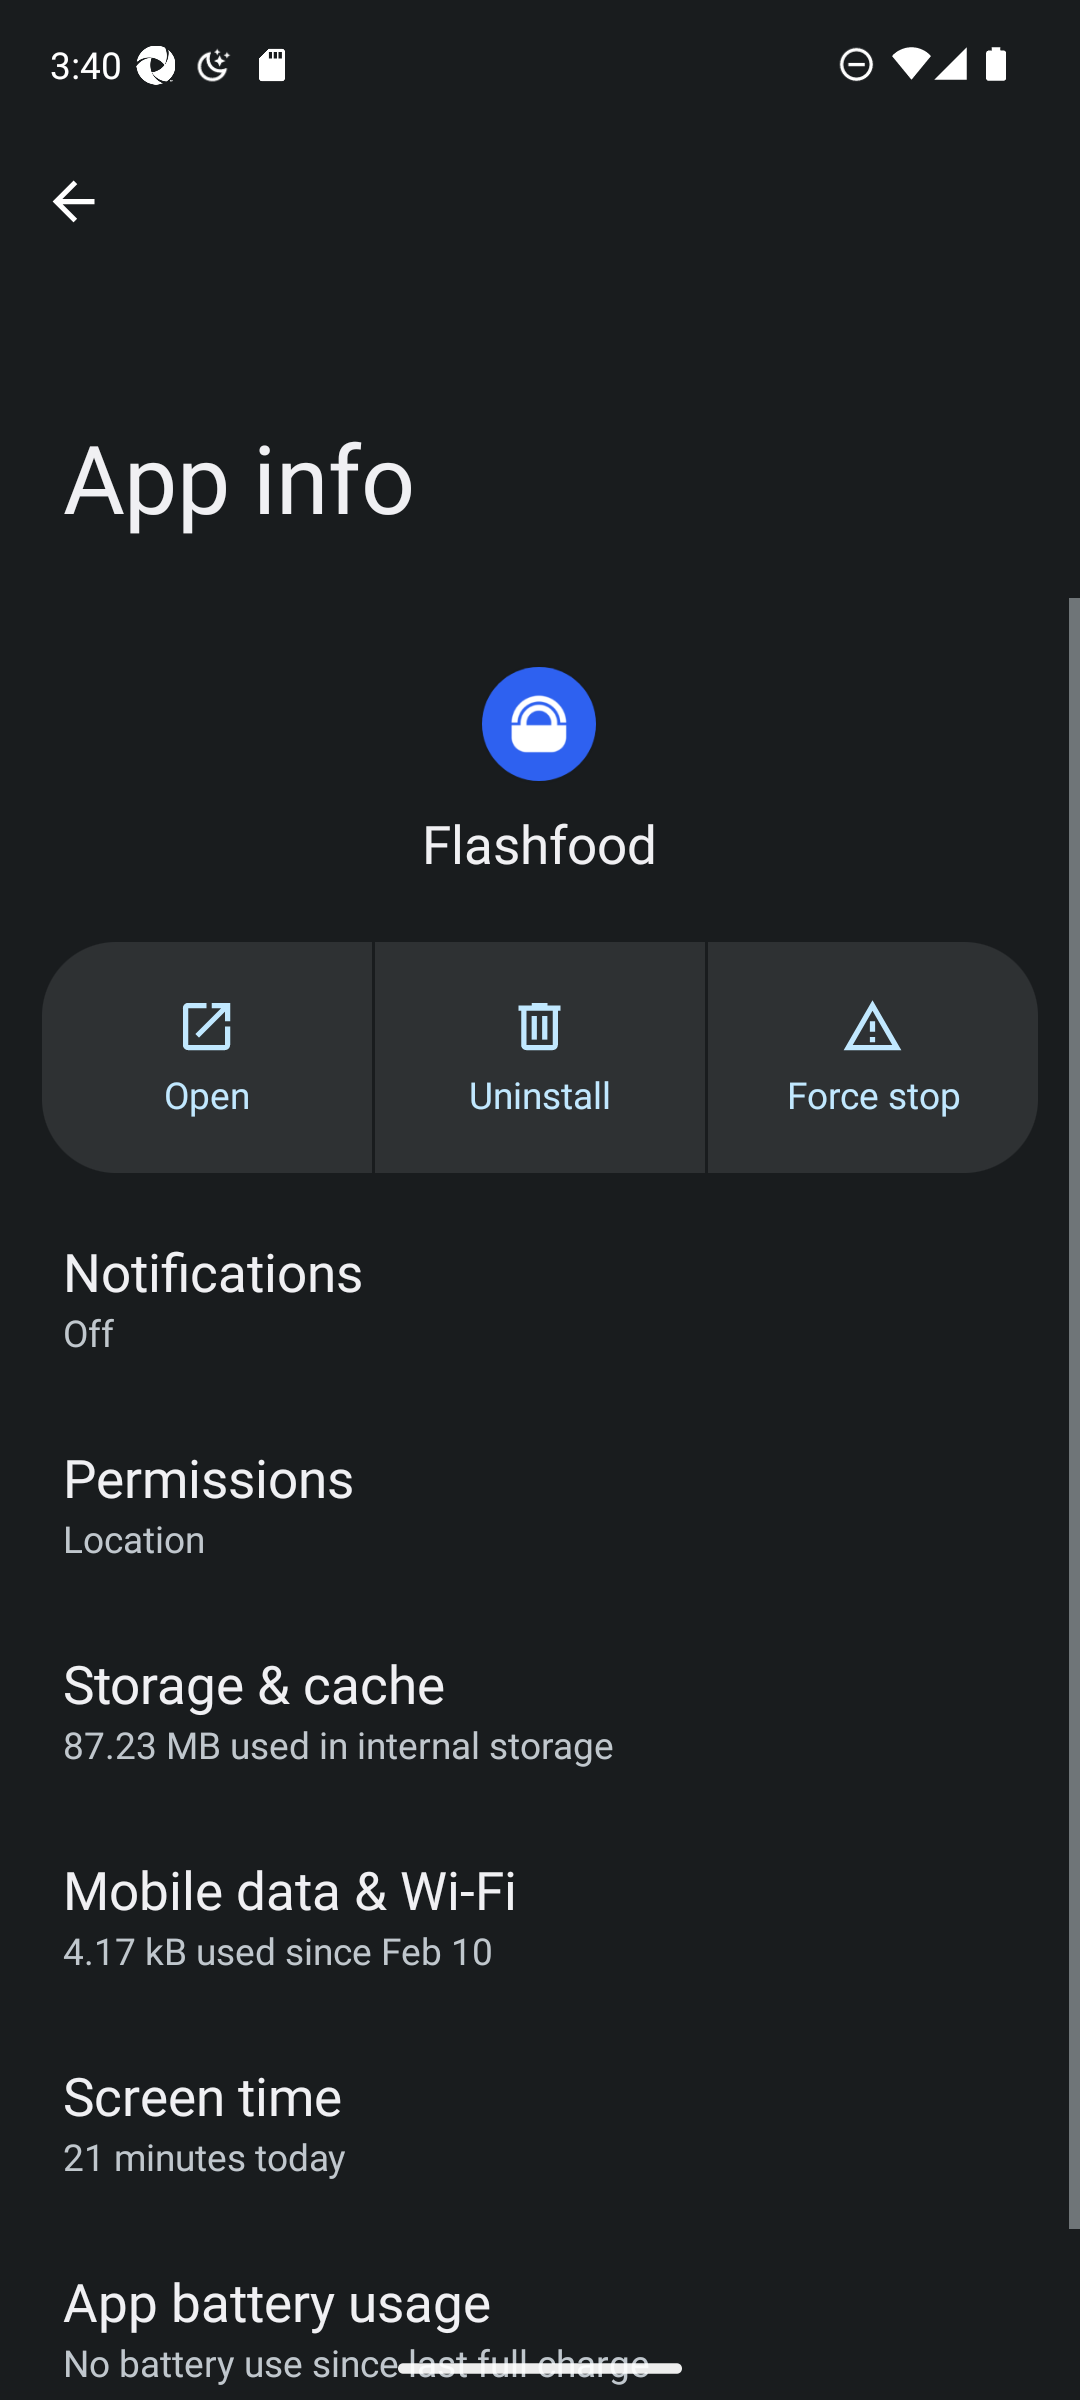  I want to click on Navigate up, so click(73, 202).